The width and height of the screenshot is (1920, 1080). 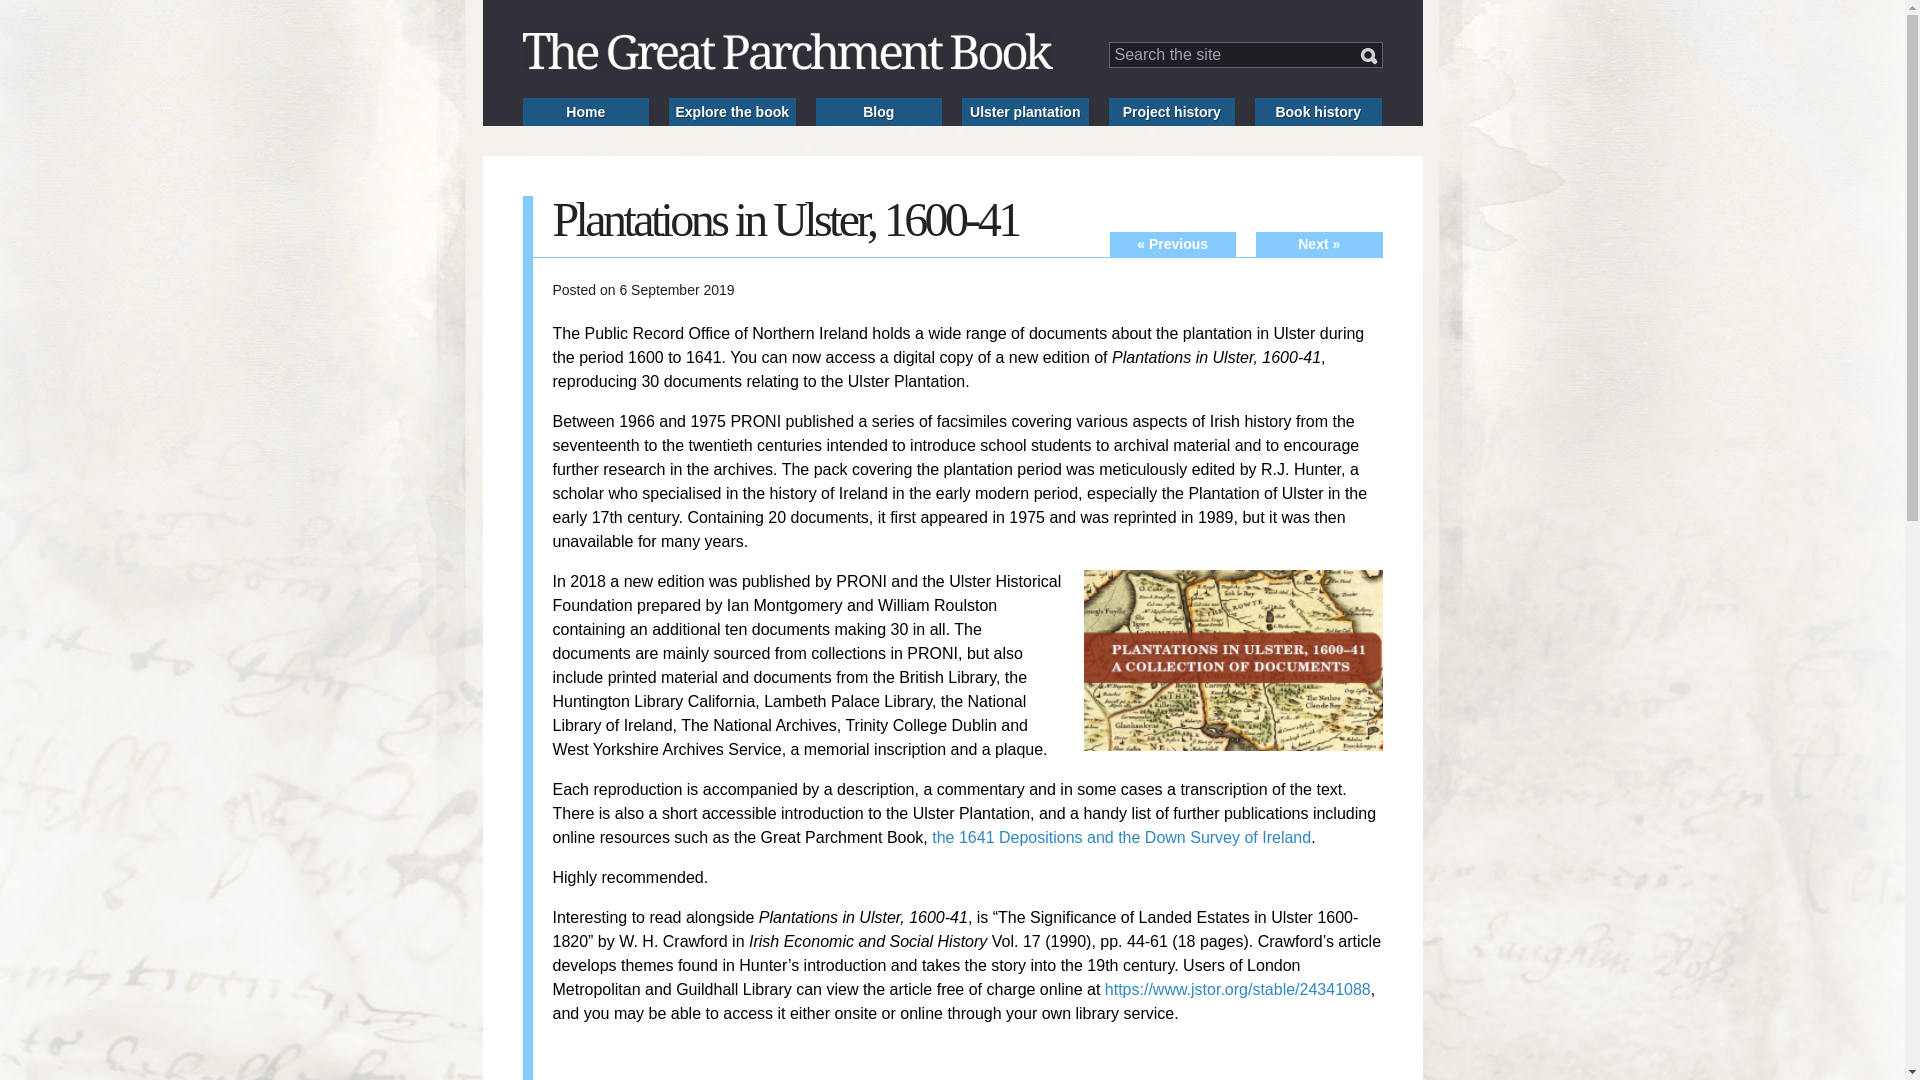 I want to click on the 1641 Depositions and the Down Survey of Ireland, so click(x=1121, y=837).